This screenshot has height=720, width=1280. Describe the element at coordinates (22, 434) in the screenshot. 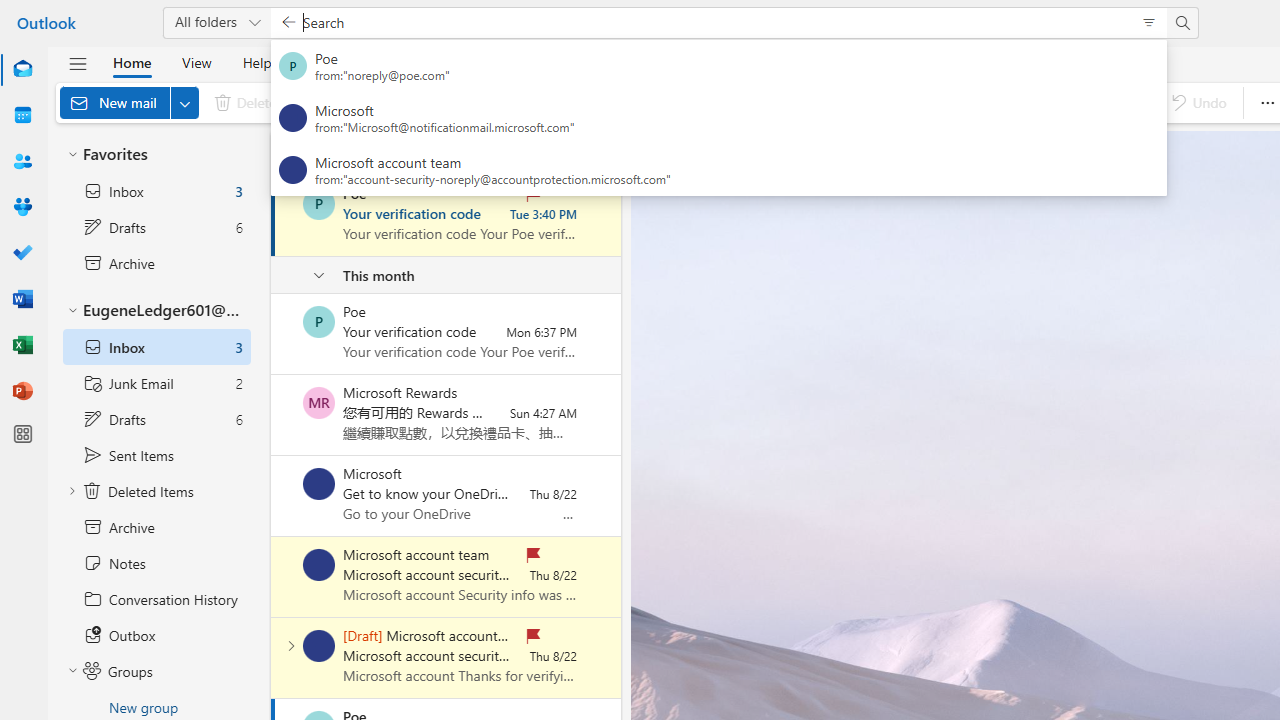

I see `More apps` at that location.